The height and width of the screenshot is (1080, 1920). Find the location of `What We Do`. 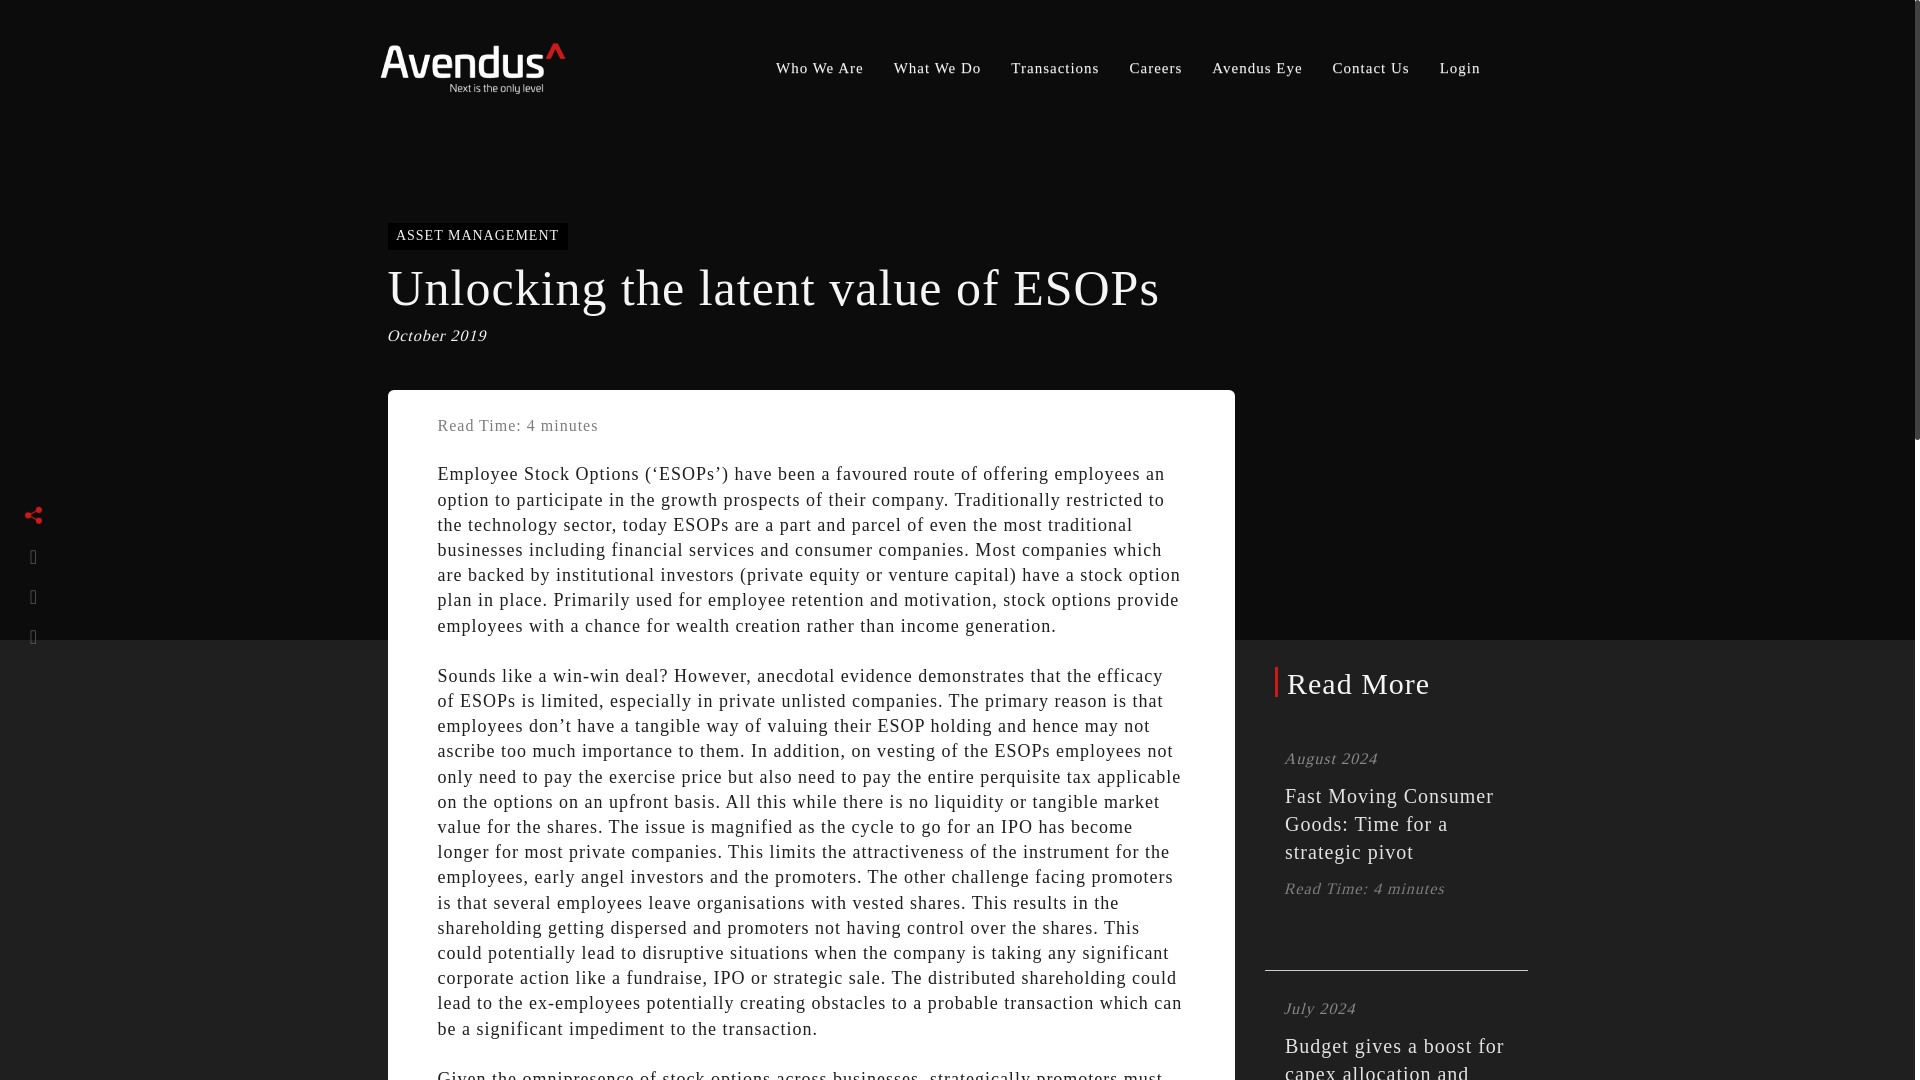

What We Do is located at coordinates (938, 68).